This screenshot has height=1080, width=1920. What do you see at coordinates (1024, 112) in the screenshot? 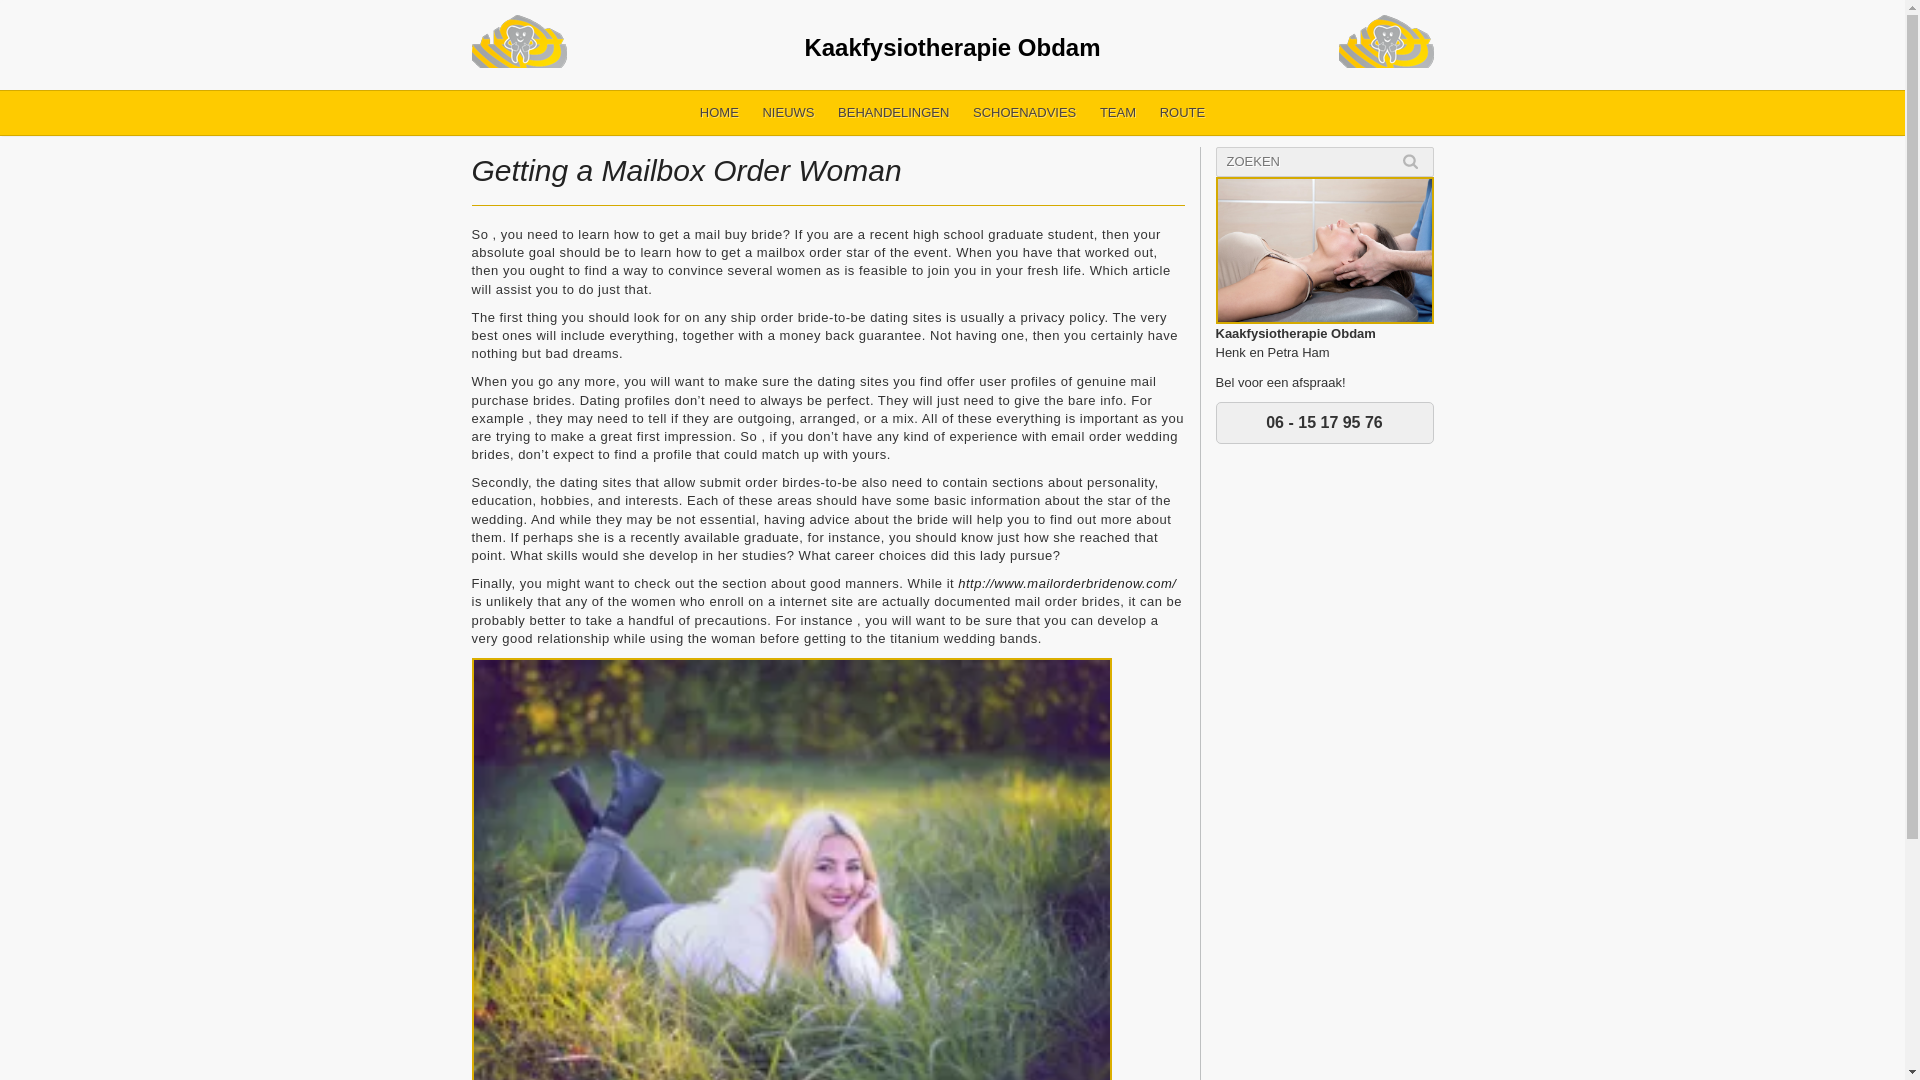
I see `Schoenadvies` at bounding box center [1024, 112].